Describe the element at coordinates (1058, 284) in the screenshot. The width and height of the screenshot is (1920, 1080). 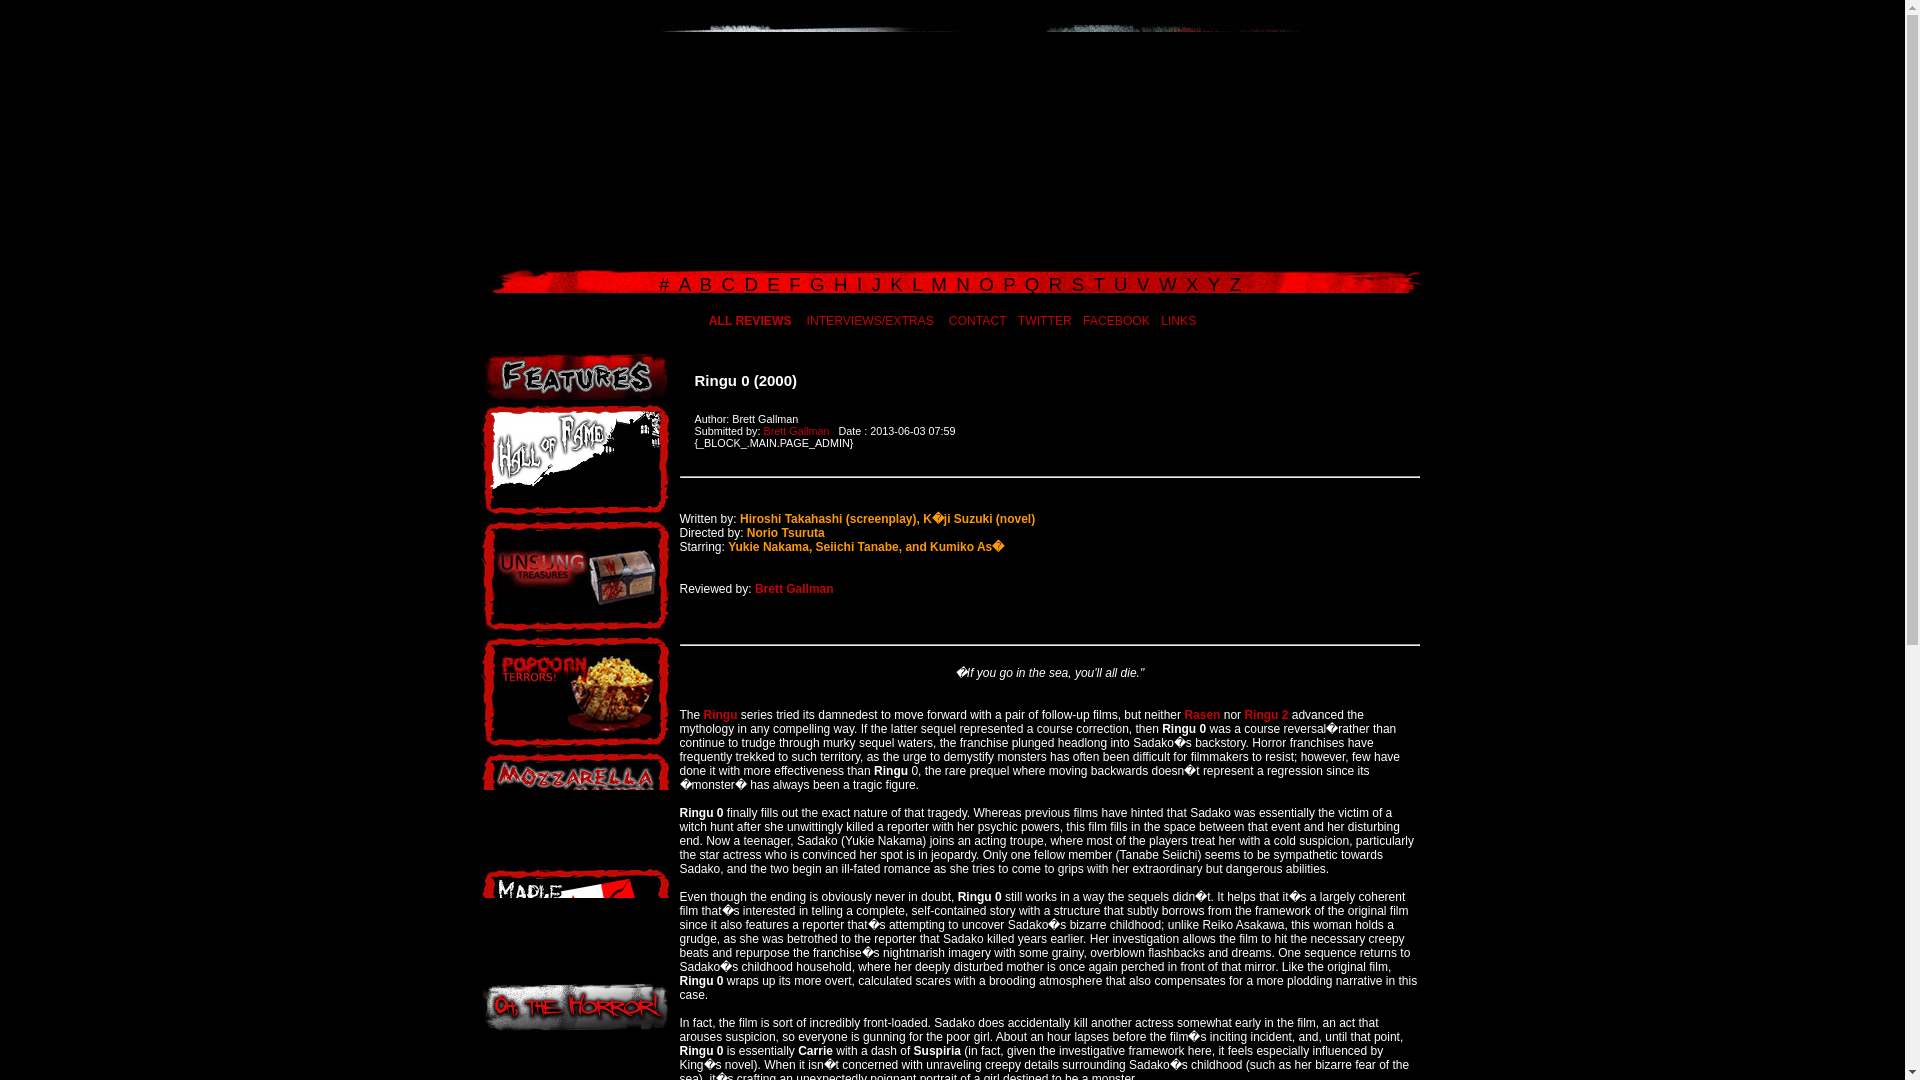
I see `R ` at that location.